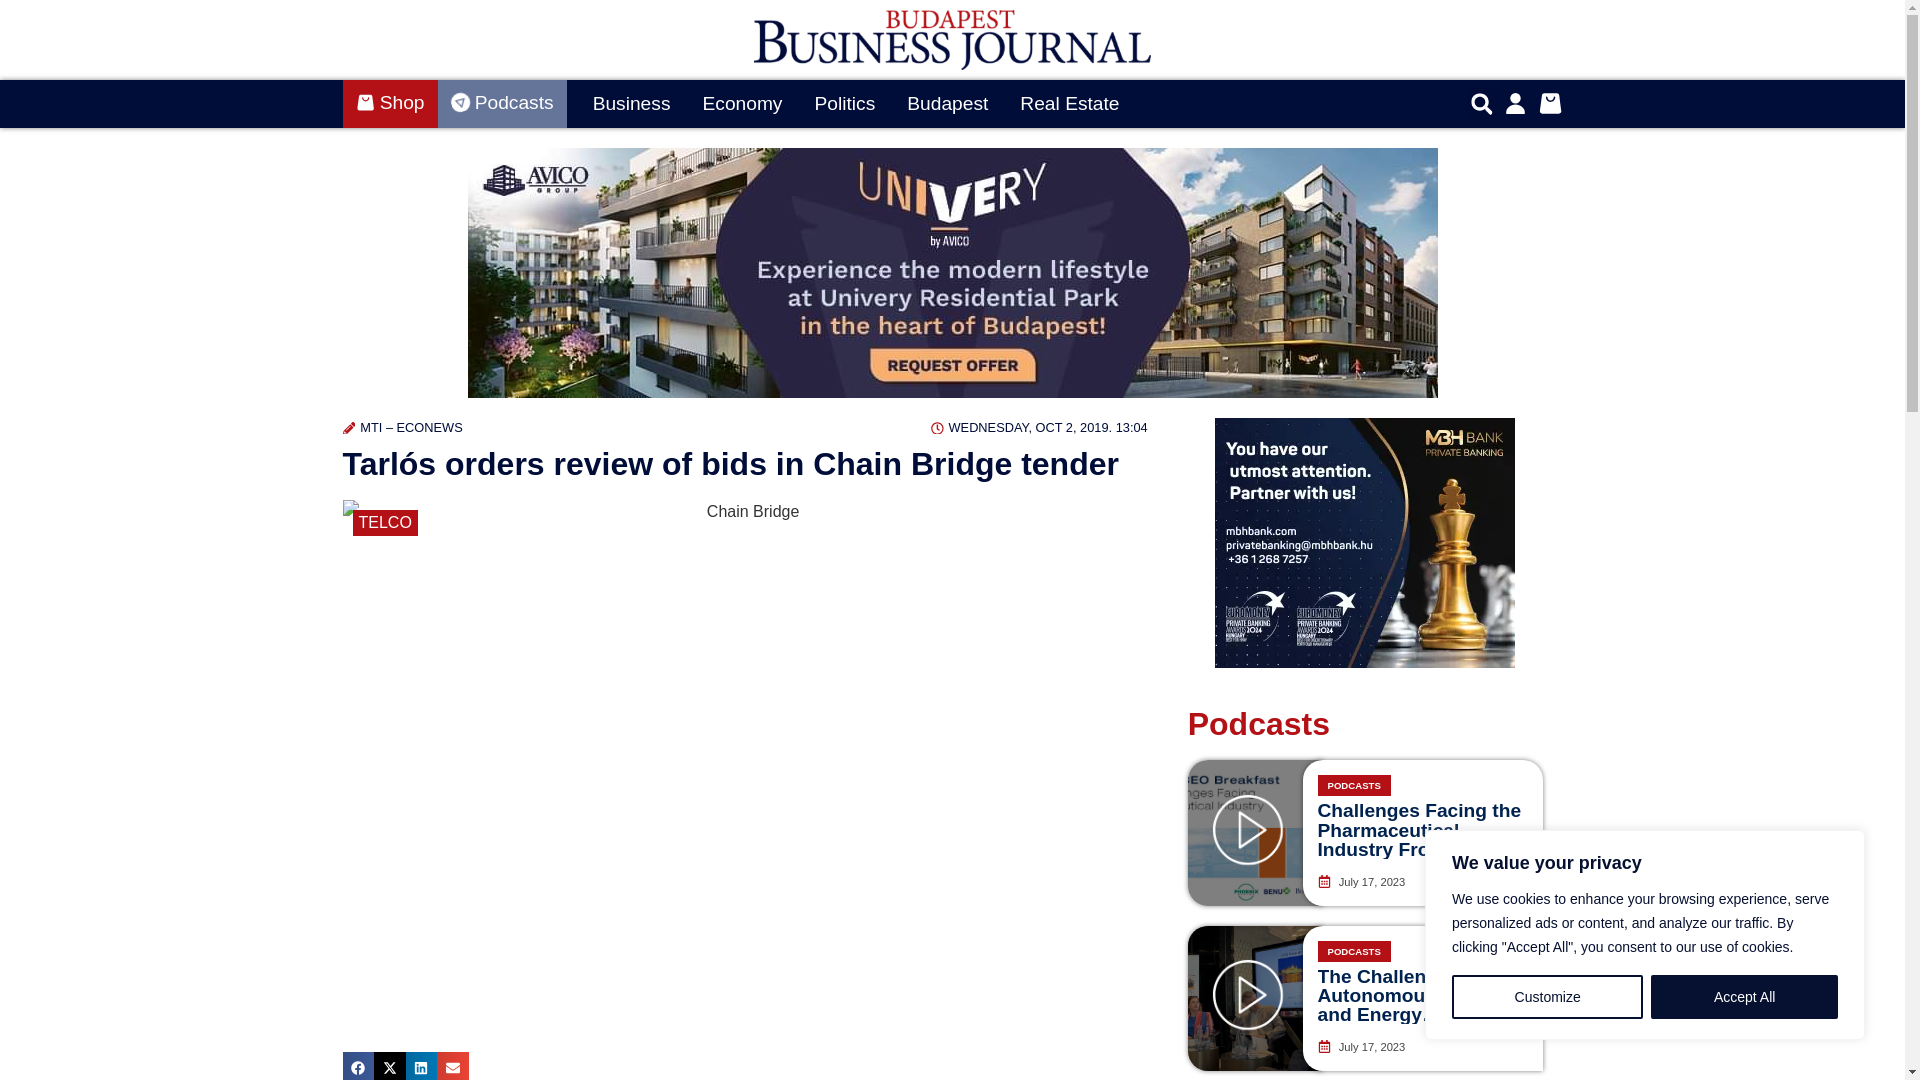  I want to click on WEDNESDAY, OCT 2, 2019. 13:04, so click(1040, 427).